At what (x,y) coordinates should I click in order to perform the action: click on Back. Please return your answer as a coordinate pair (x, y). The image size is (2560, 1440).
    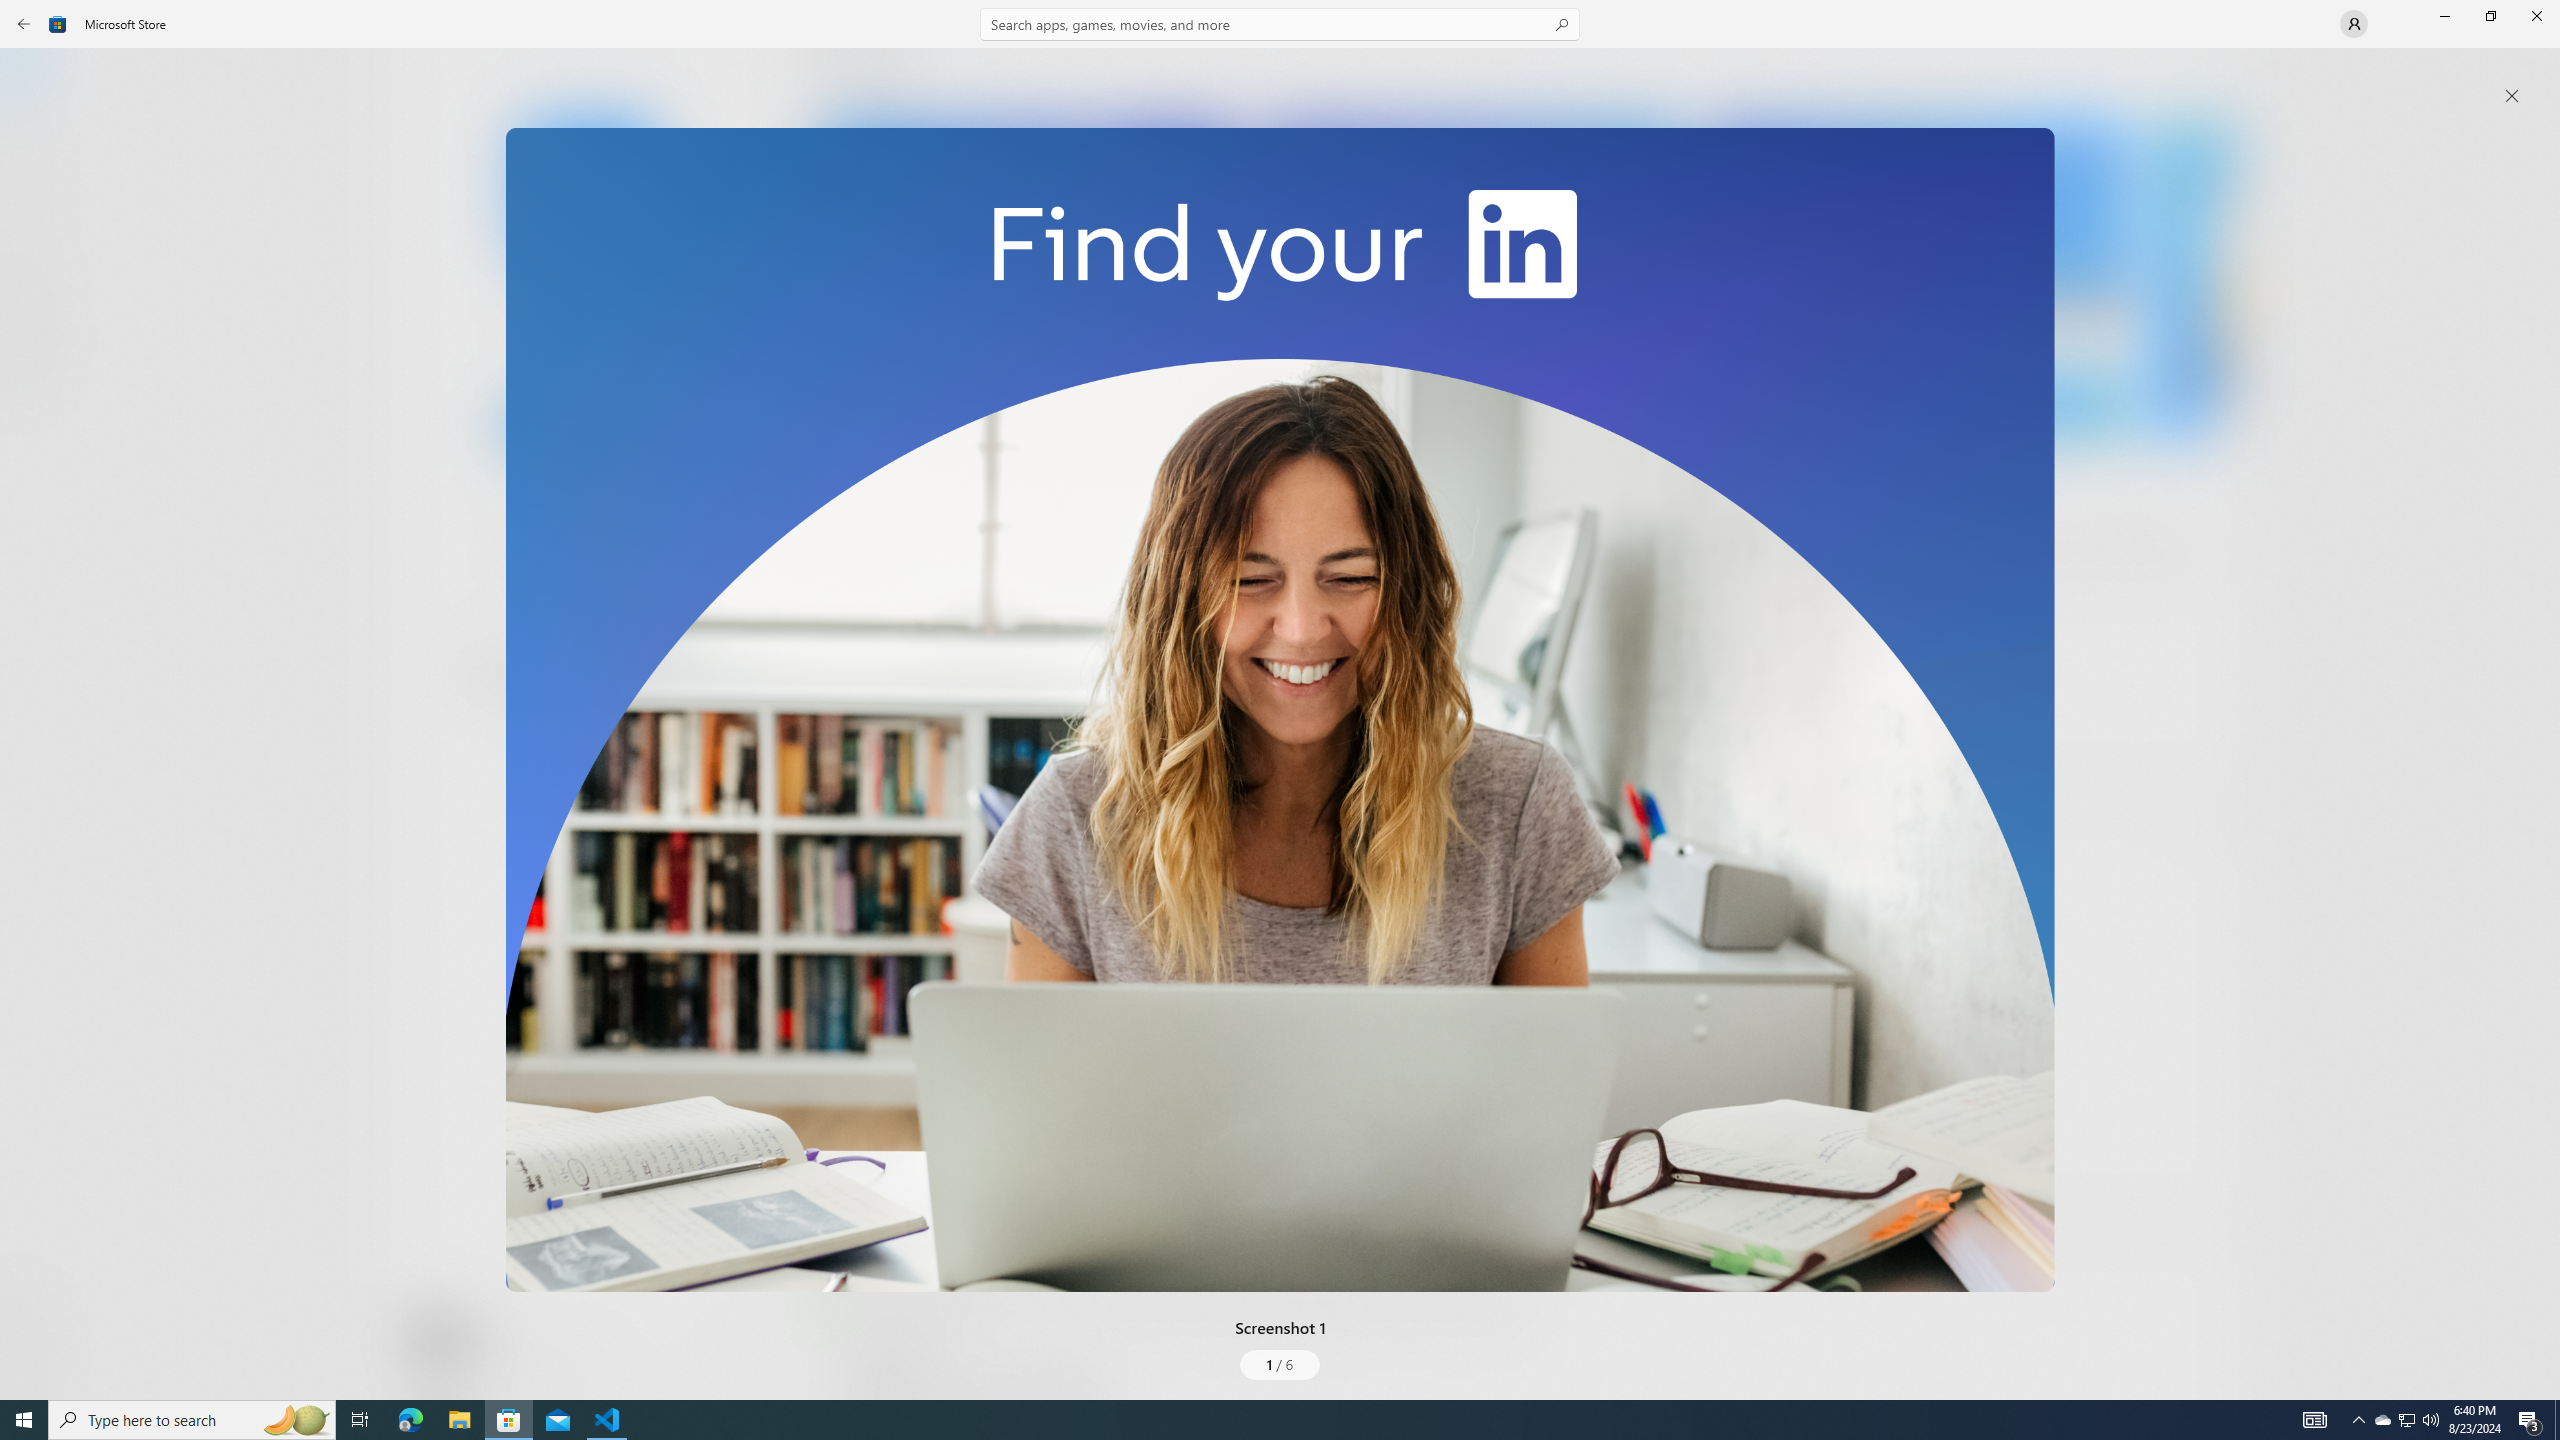
    Looking at the image, I should click on (24, 24).